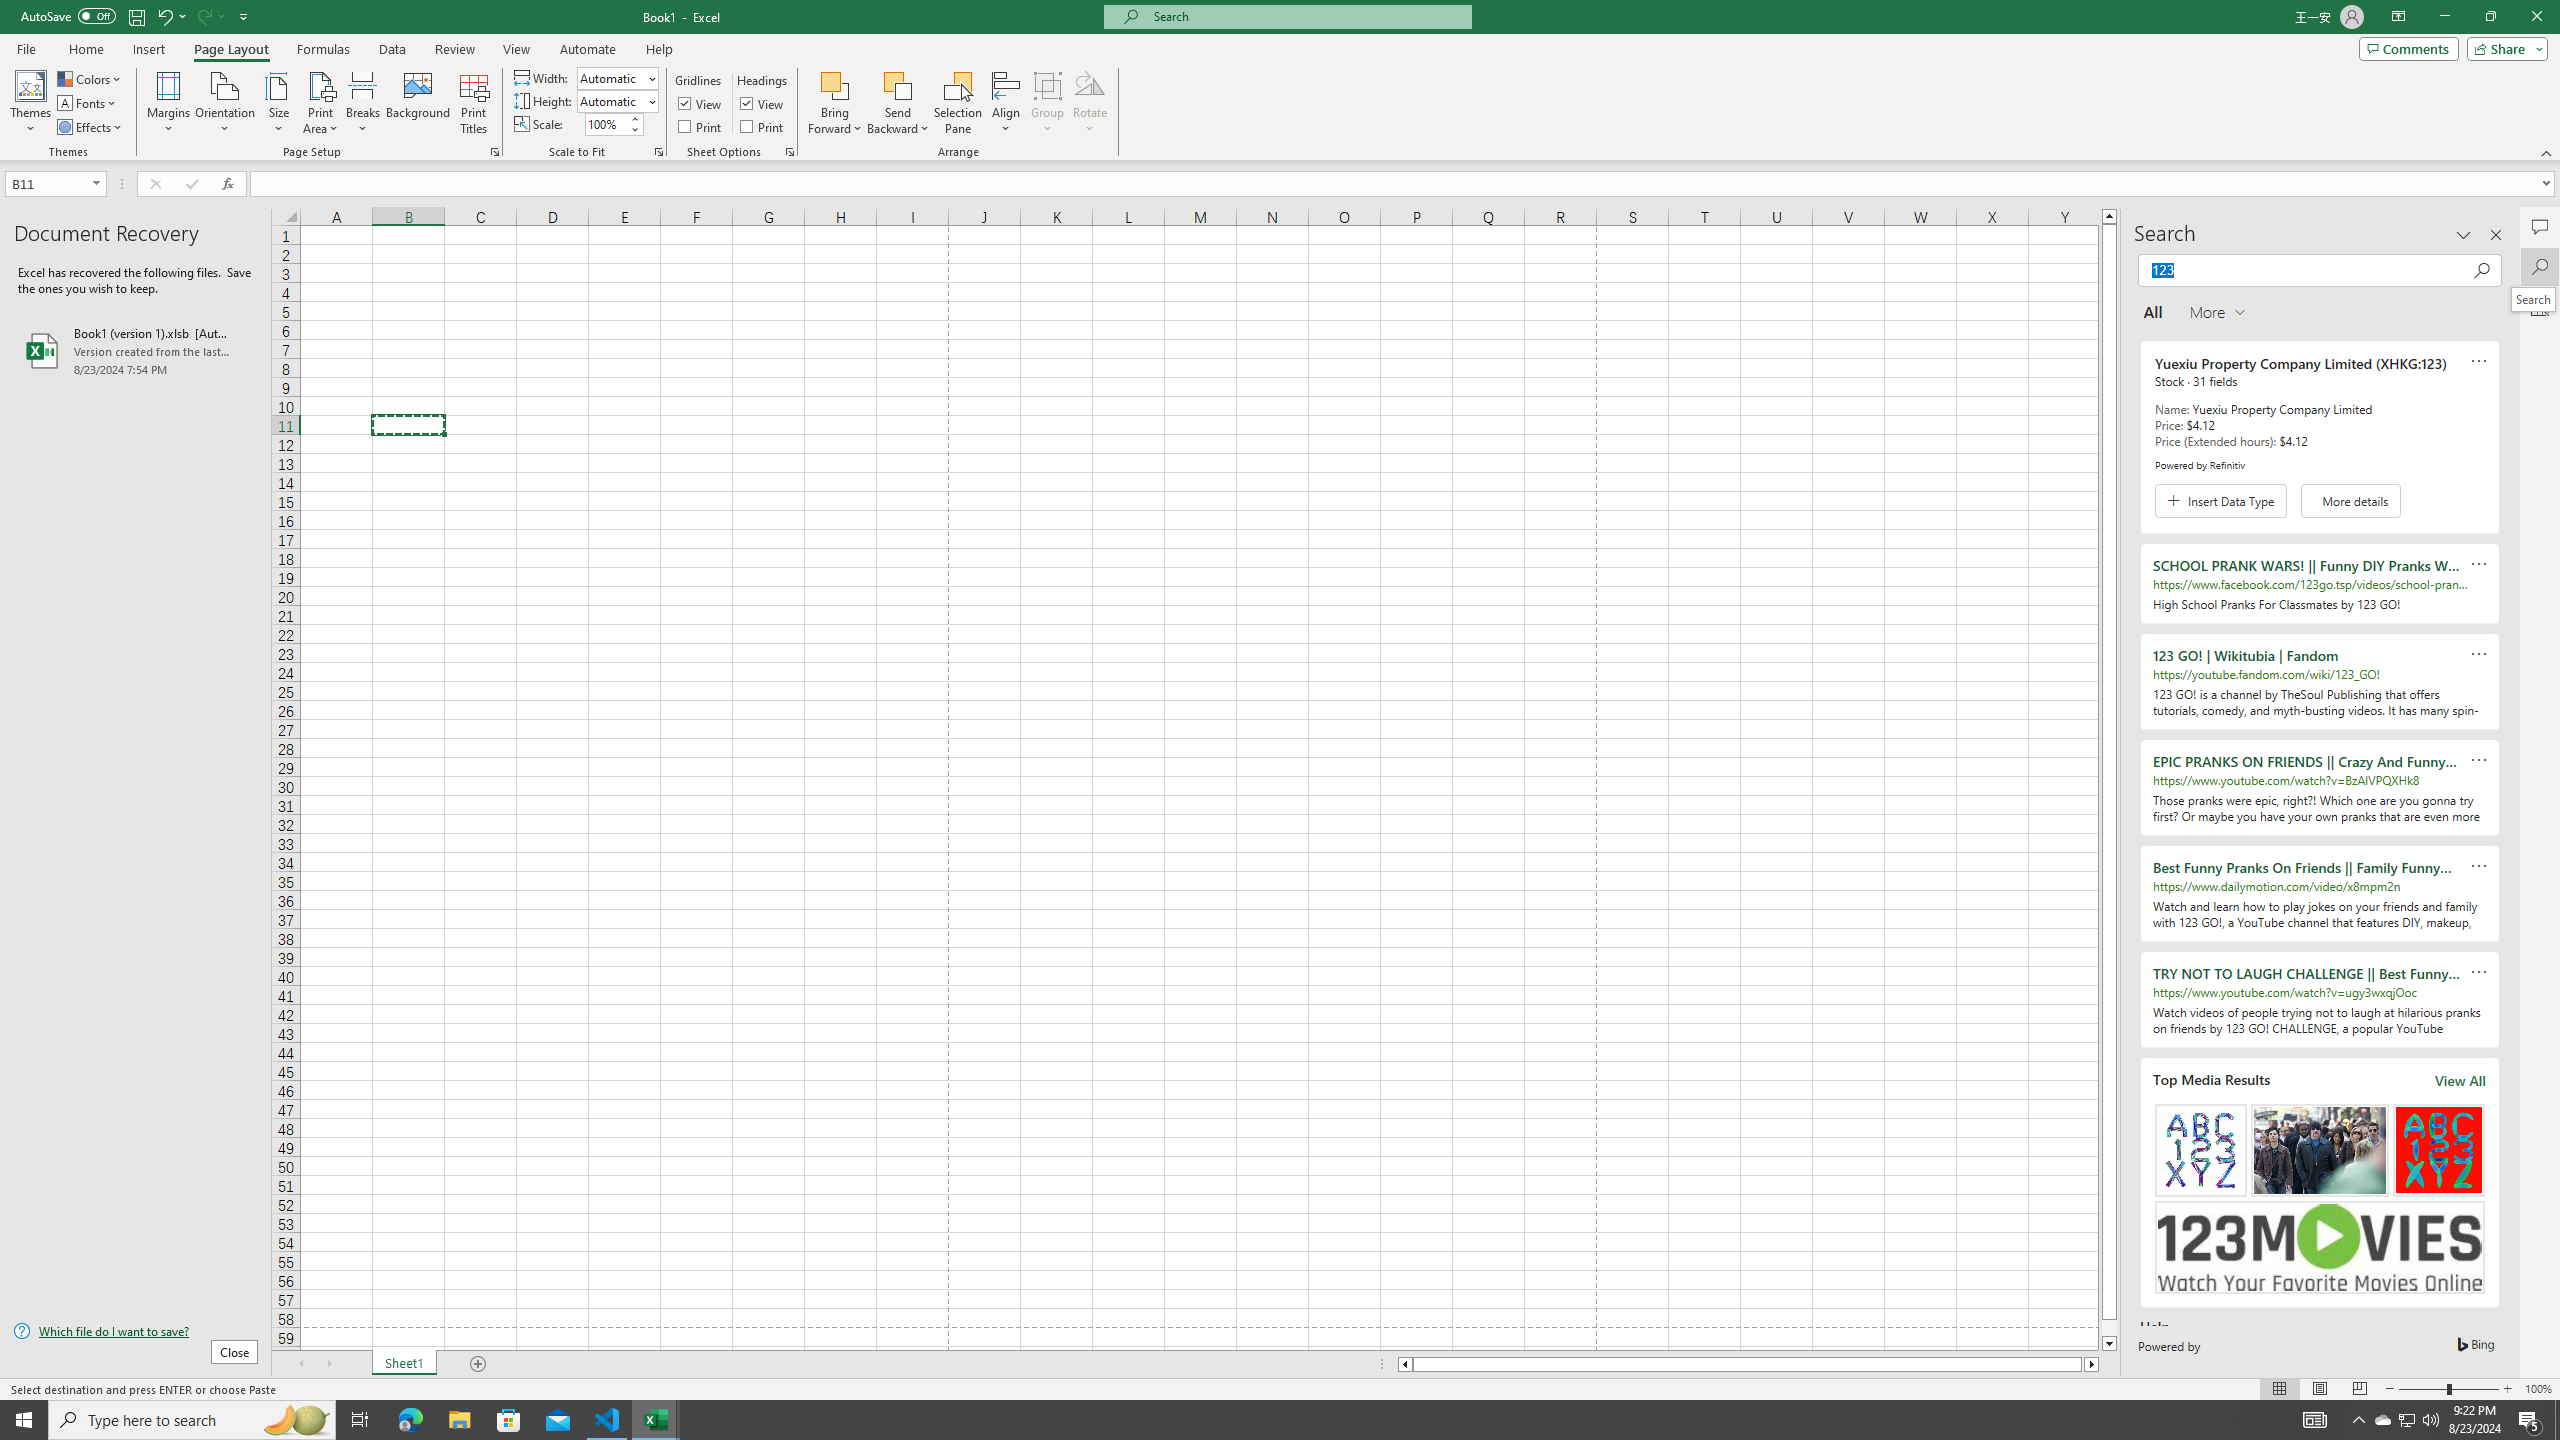 This screenshot has height=1440, width=2560. What do you see at coordinates (1006, 103) in the screenshot?
I see `Align` at bounding box center [1006, 103].